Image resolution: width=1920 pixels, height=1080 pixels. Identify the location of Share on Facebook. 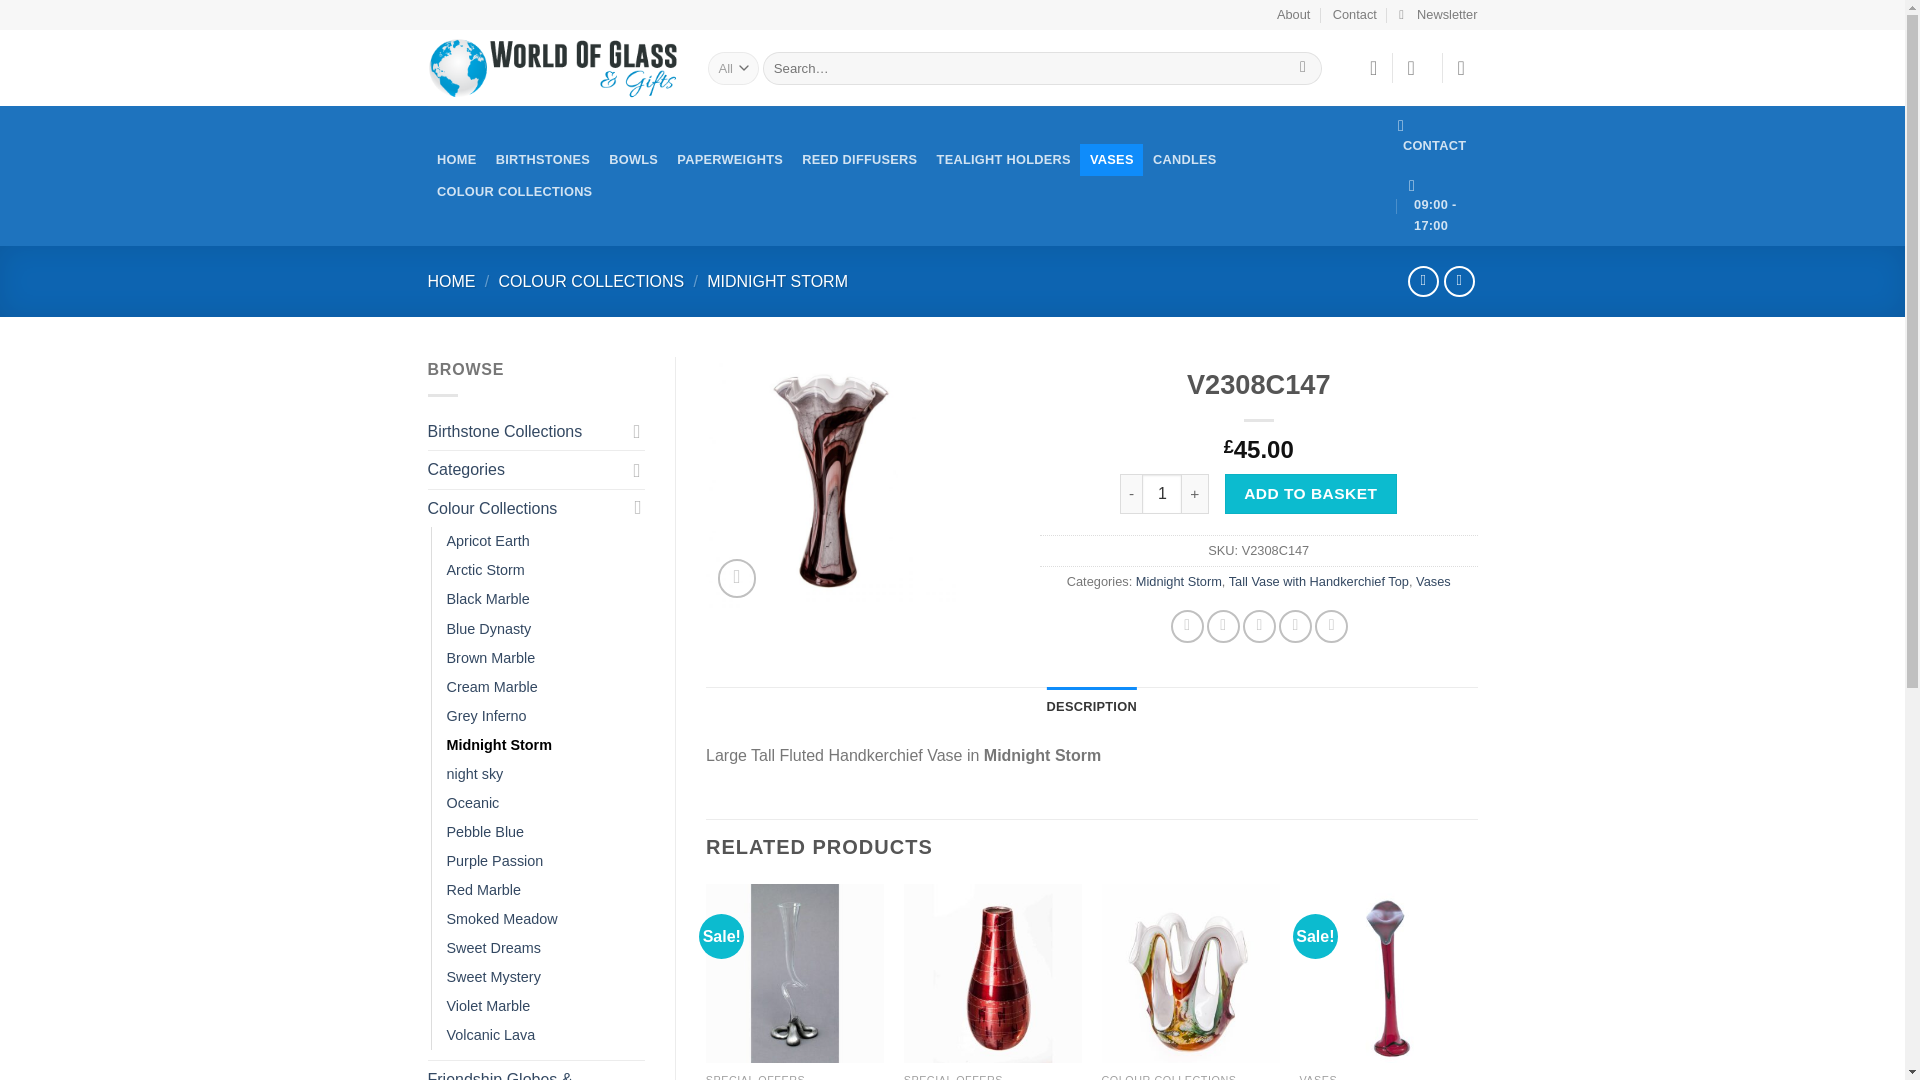
(1187, 626).